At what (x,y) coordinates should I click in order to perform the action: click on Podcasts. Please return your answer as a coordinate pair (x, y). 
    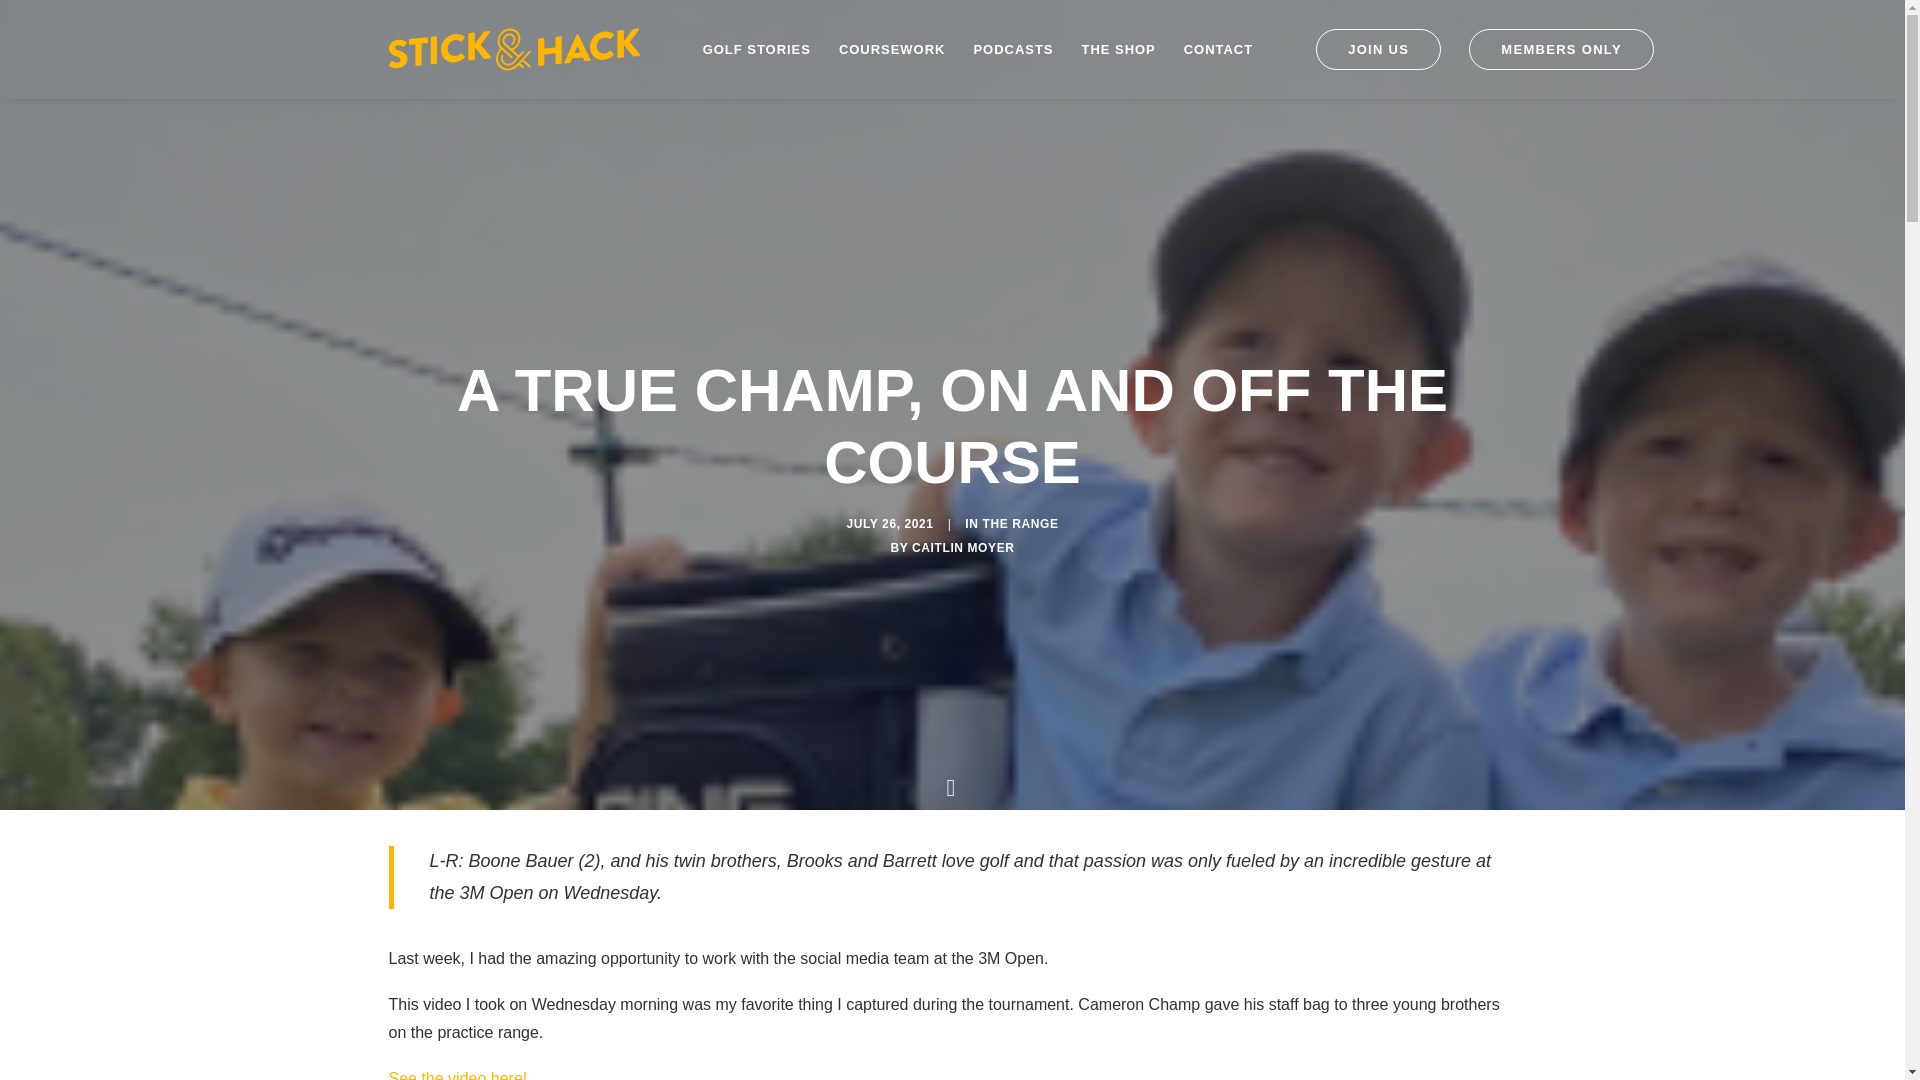
    Looking at the image, I should click on (1012, 50).